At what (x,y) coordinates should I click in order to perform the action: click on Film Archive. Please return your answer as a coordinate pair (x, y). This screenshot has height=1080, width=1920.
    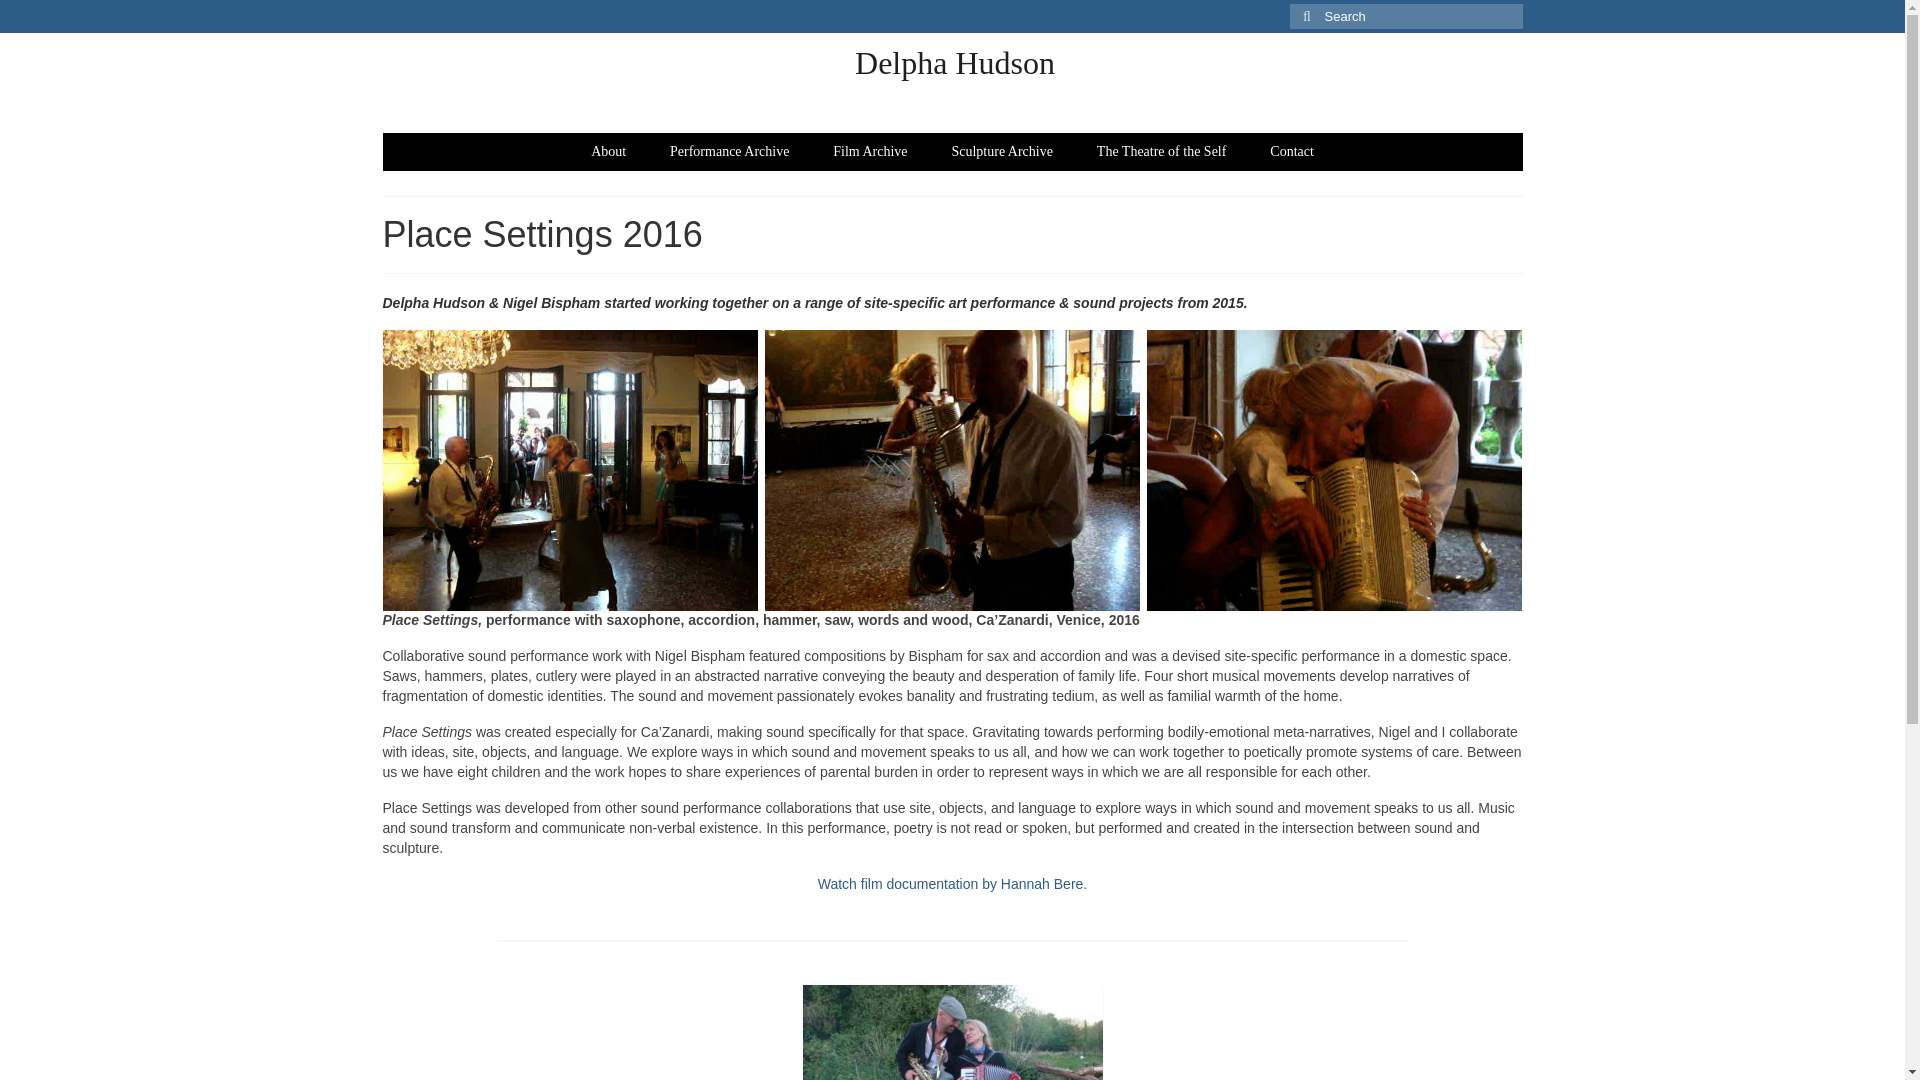
    Looking at the image, I should click on (870, 151).